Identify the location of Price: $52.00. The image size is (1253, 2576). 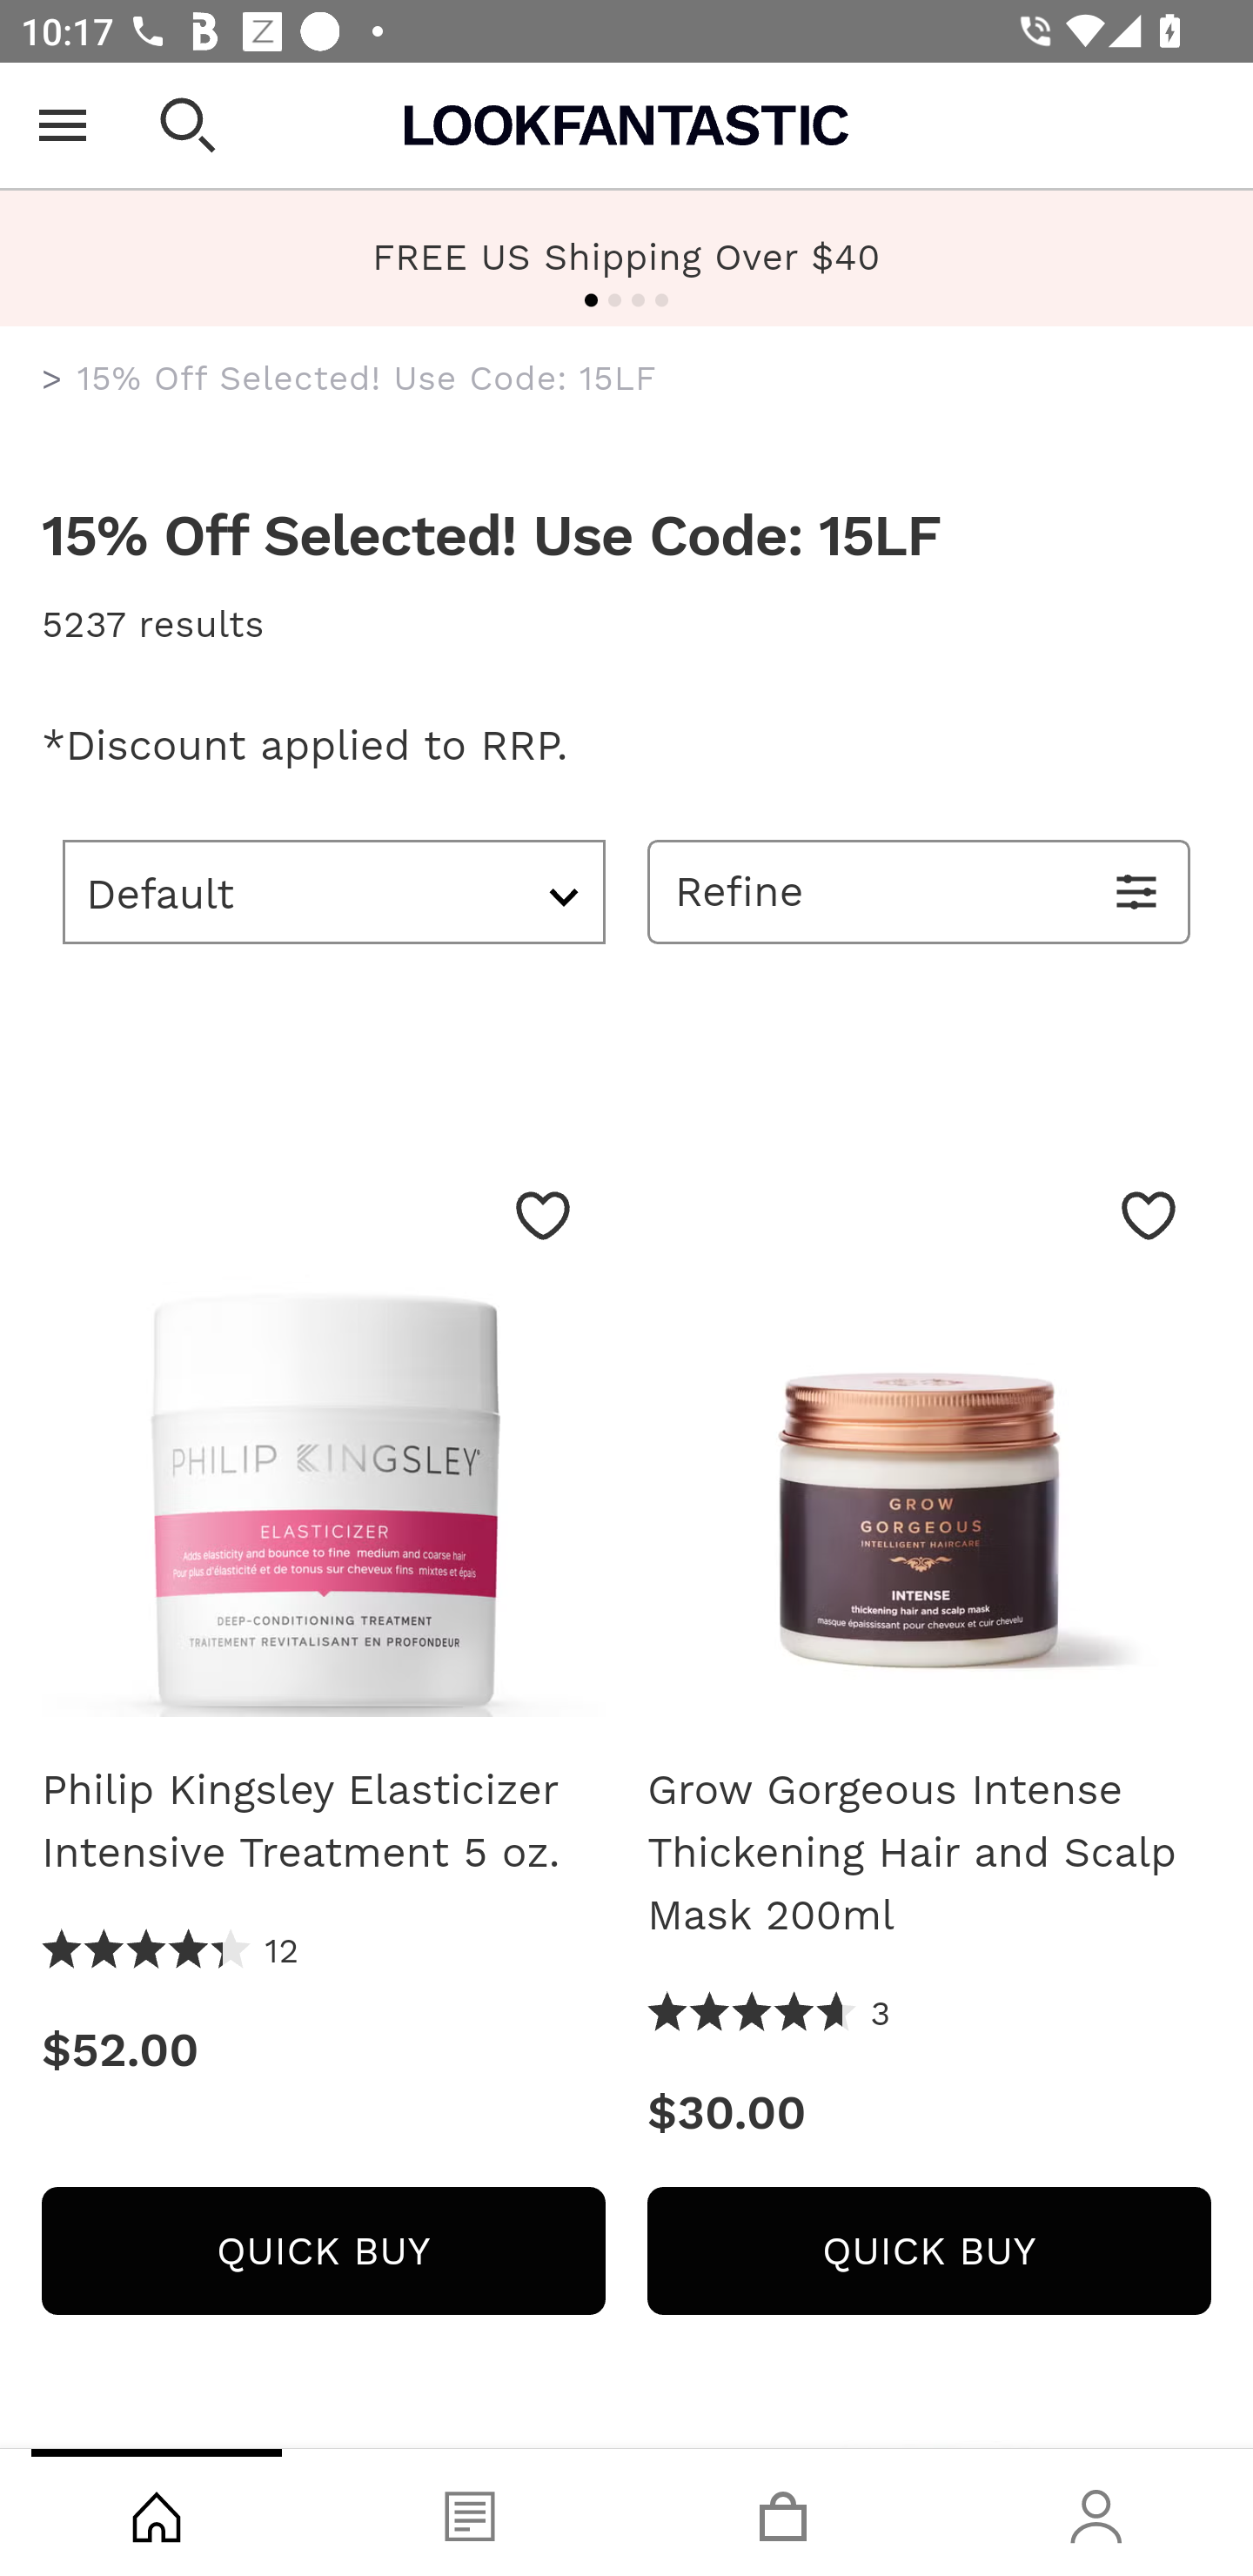
(323, 2050).